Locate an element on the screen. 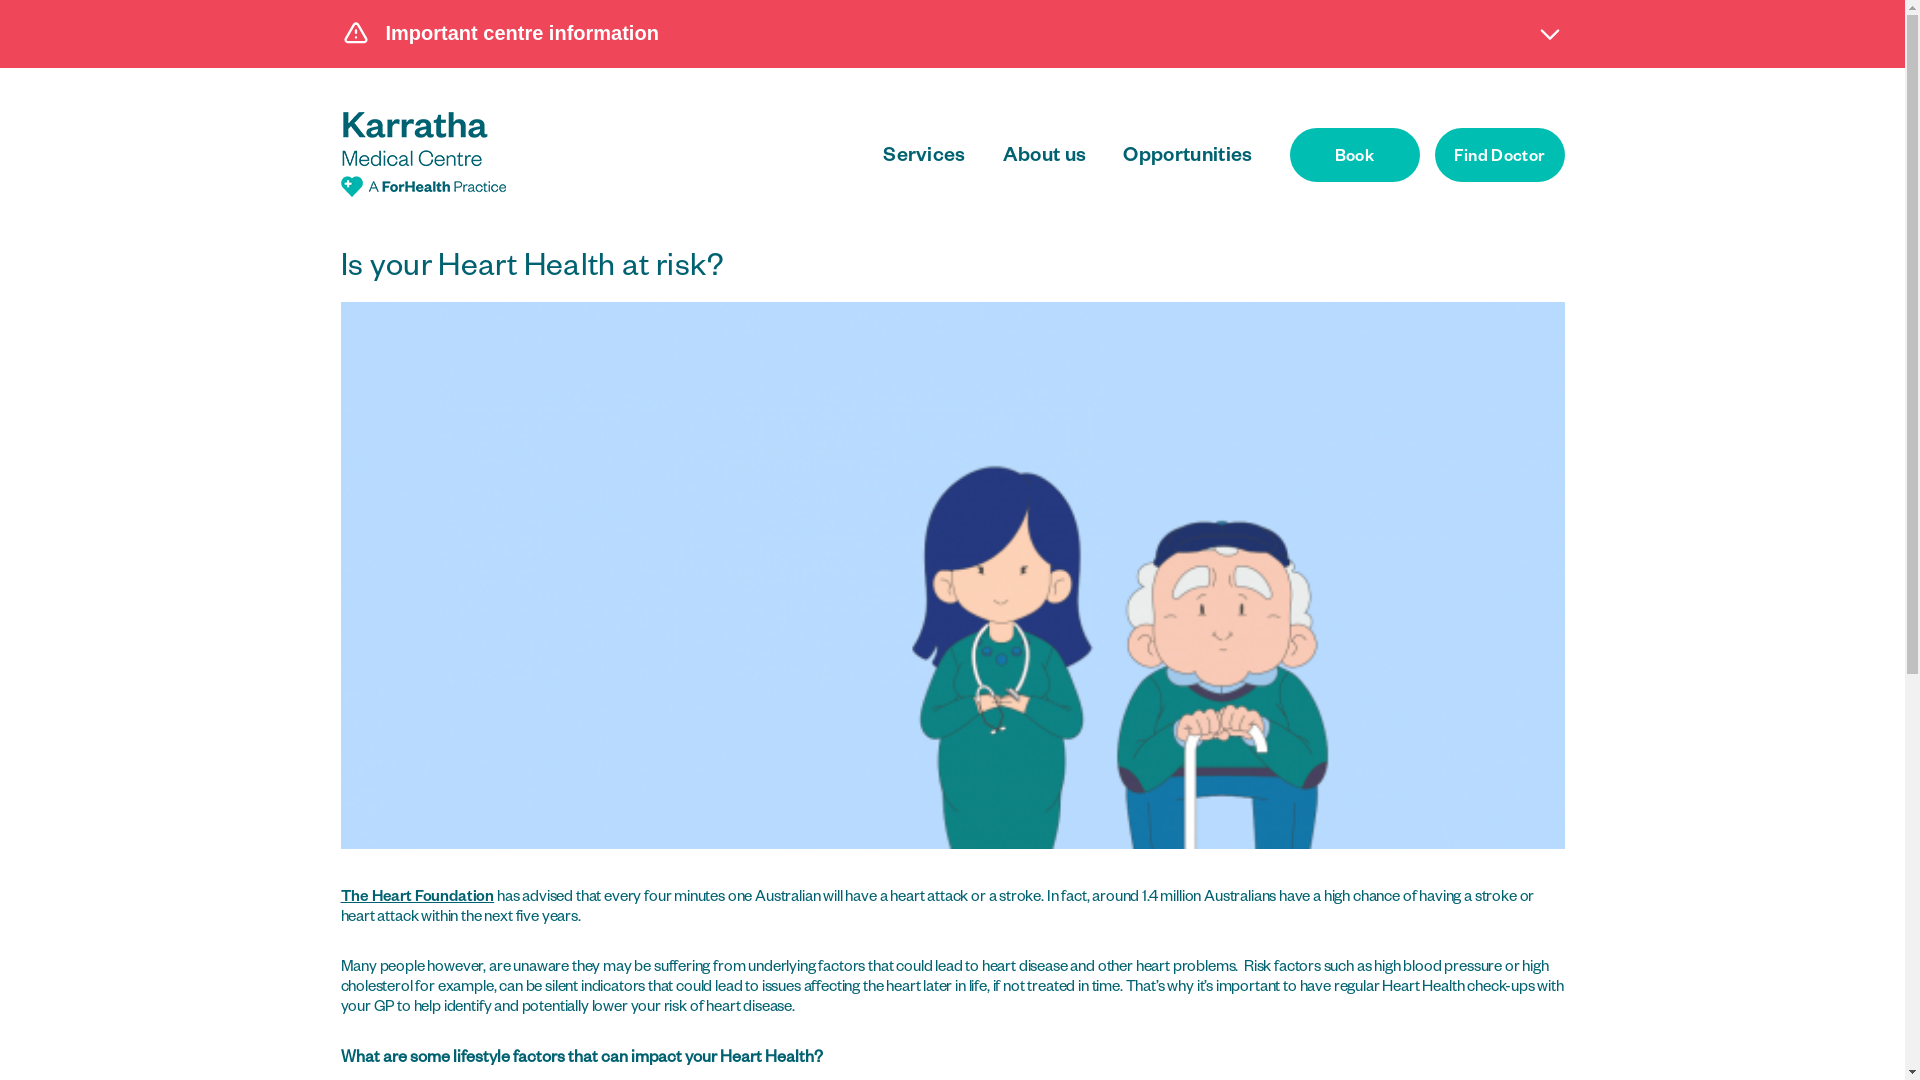 The image size is (1920, 1080). Karratha Medical Centre is located at coordinates (422, 154).